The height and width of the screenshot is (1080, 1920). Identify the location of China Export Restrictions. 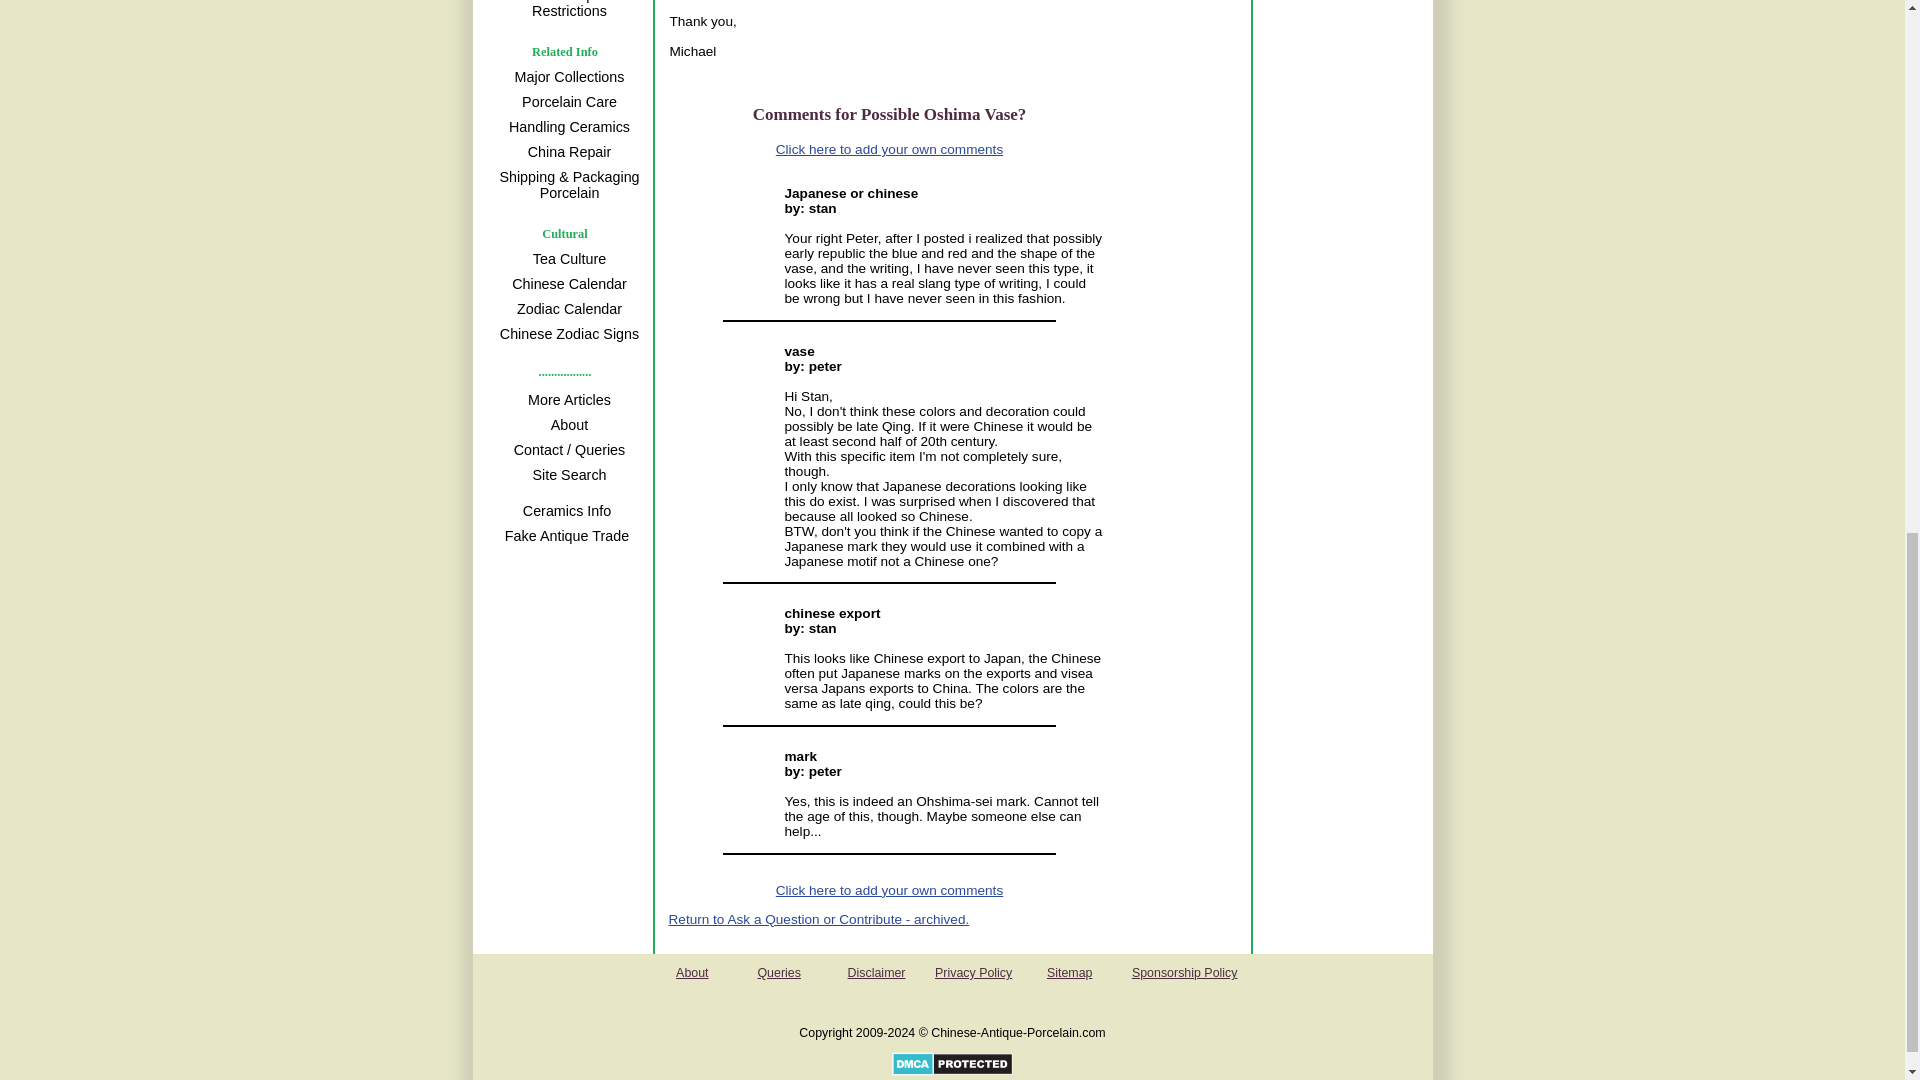
(566, 10).